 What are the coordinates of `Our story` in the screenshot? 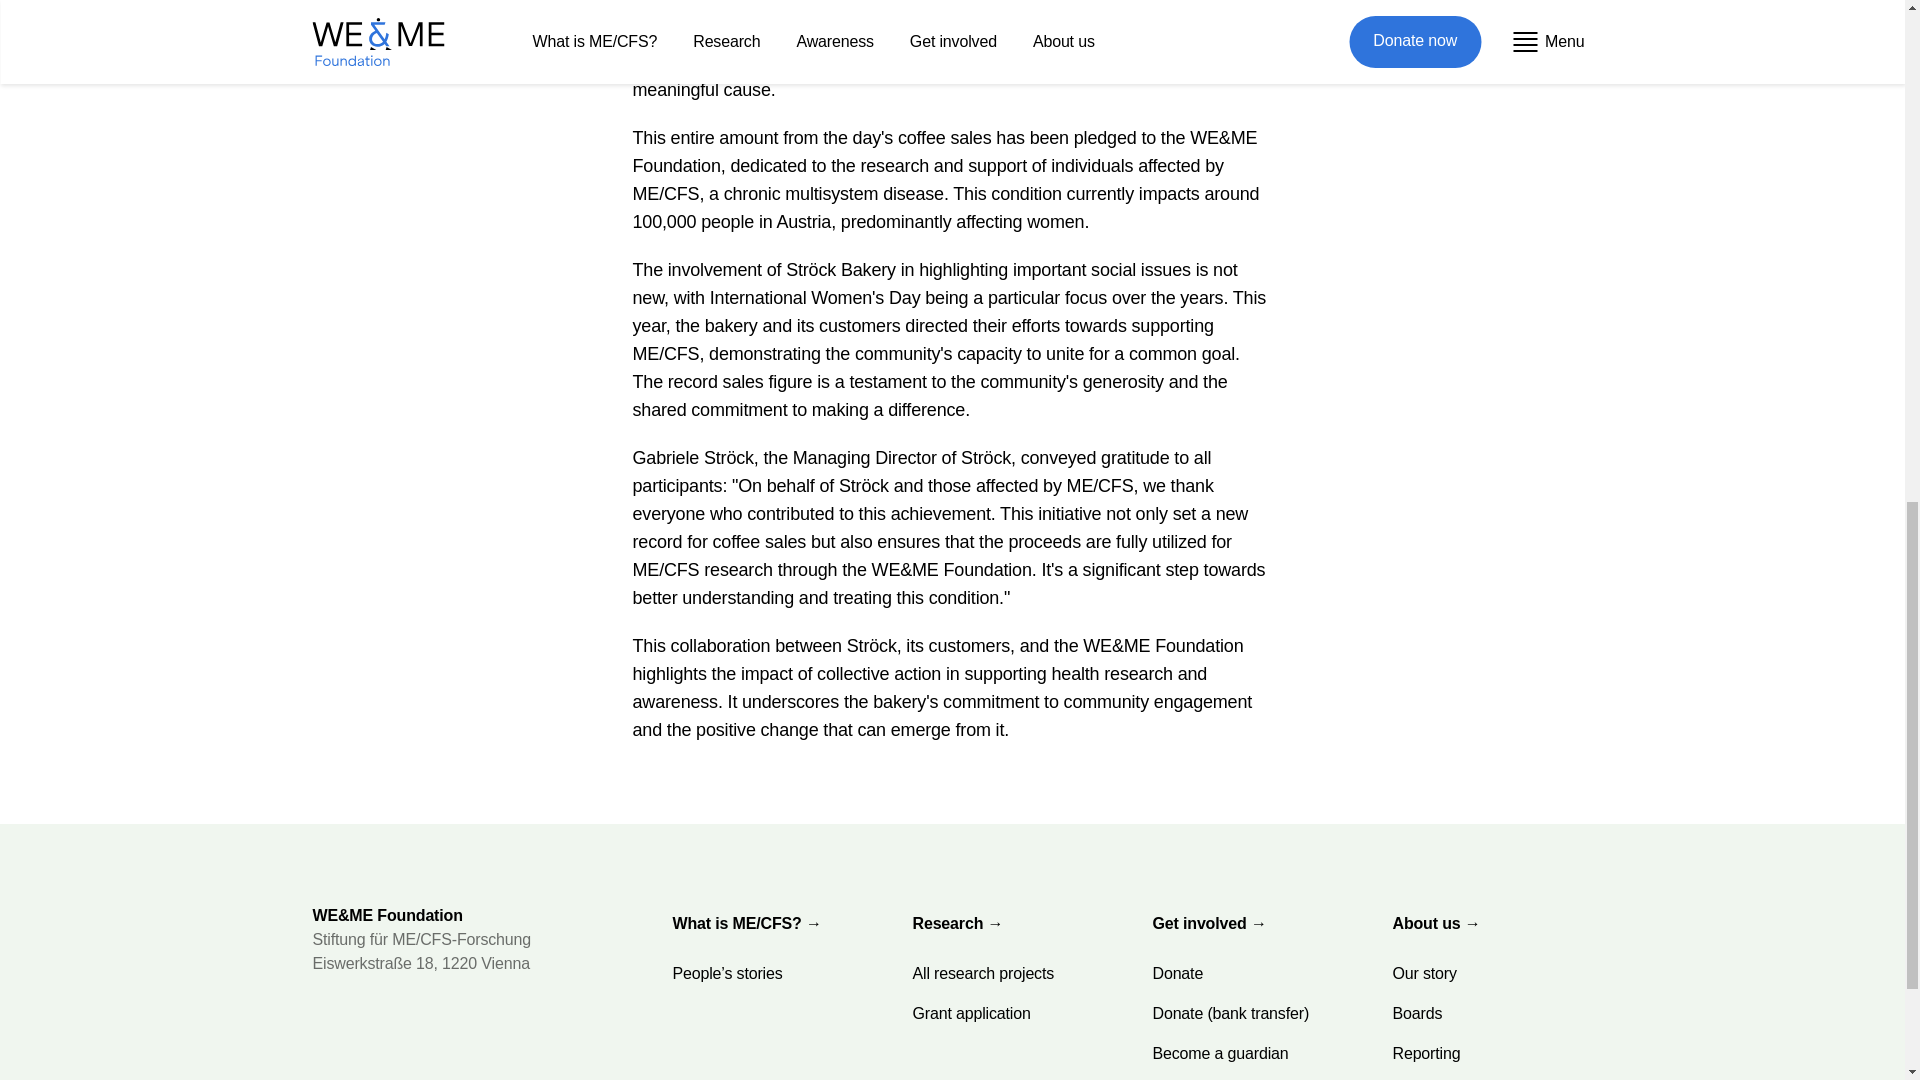 It's located at (1424, 973).